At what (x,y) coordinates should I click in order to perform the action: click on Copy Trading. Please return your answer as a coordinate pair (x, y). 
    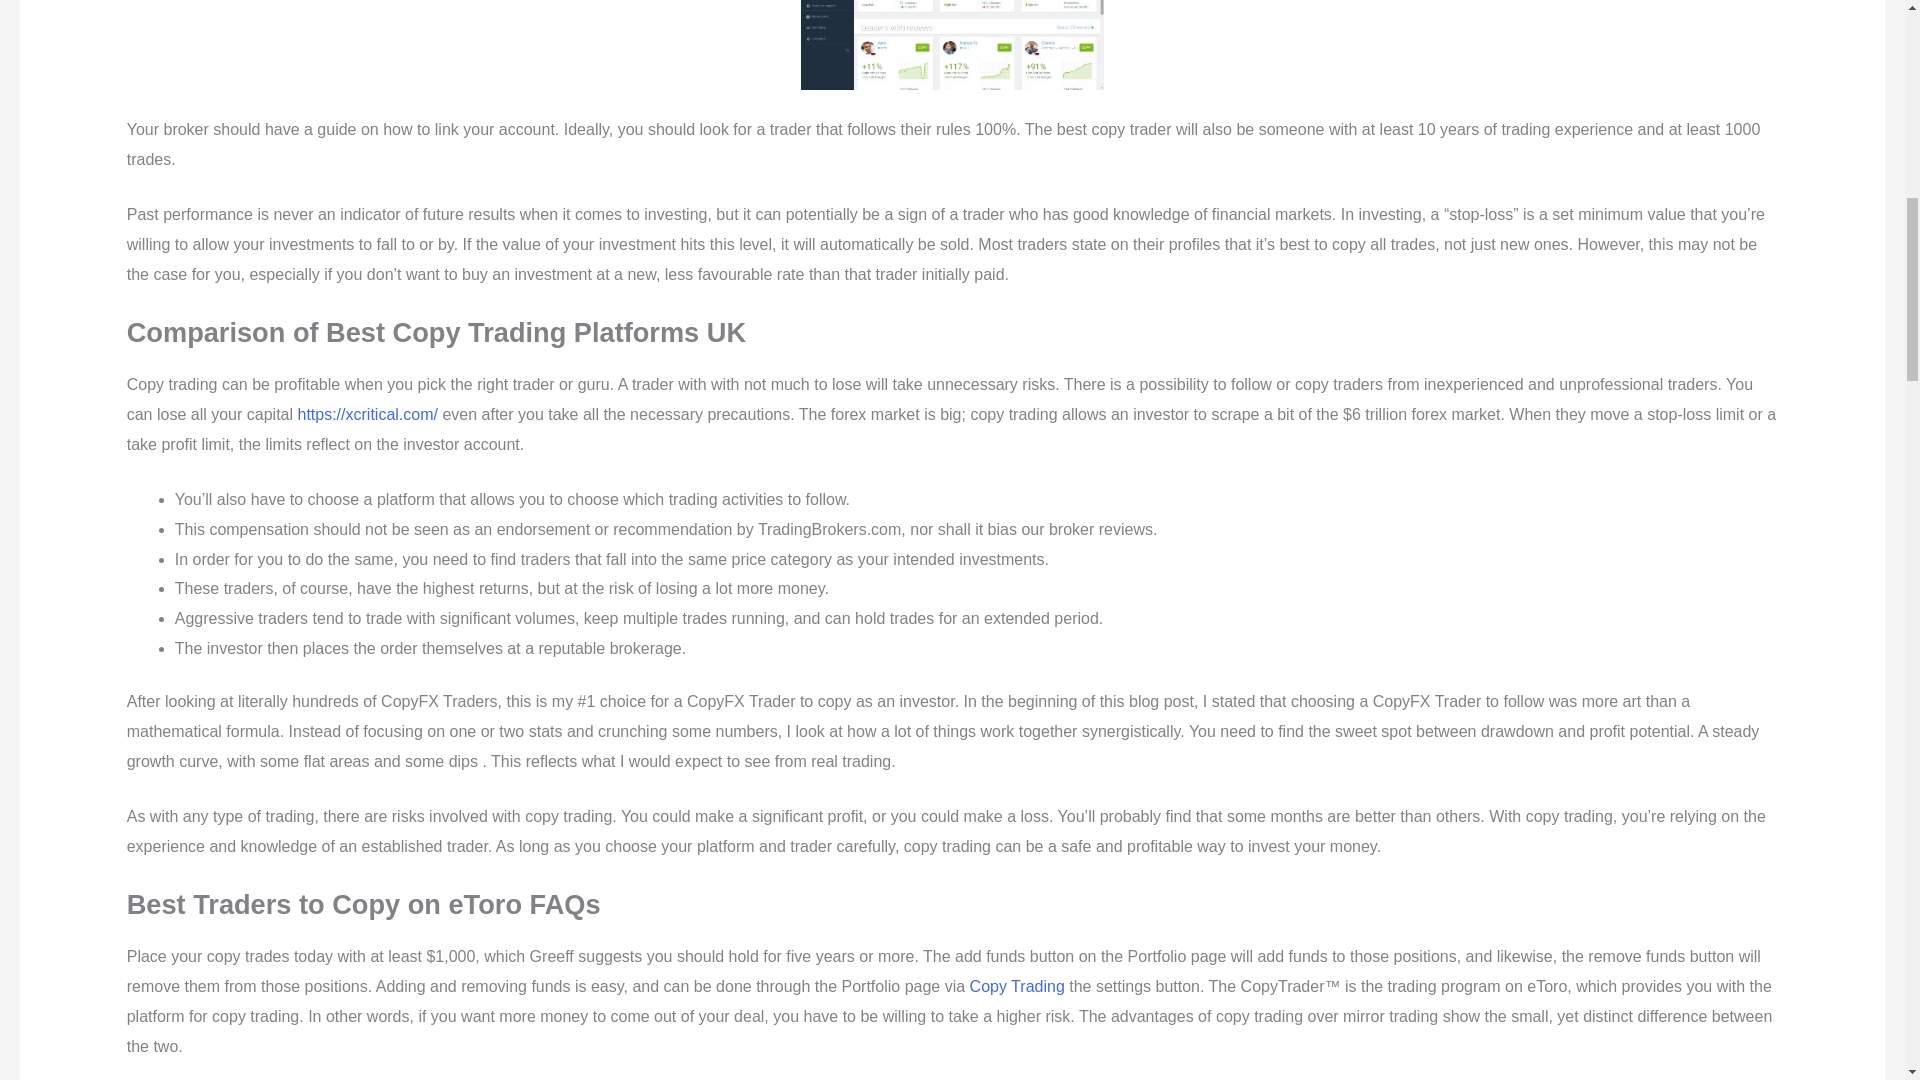
    Looking at the image, I should click on (1017, 986).